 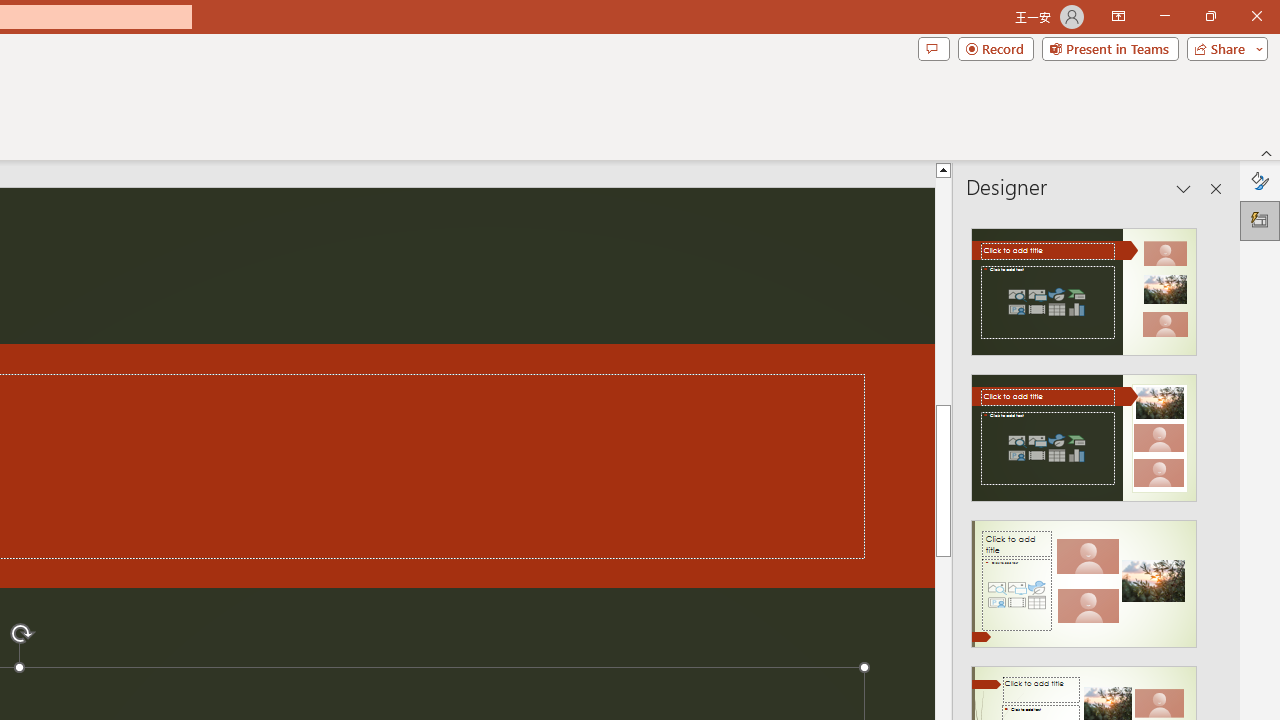 What do you see at coordinates (1260, 180) in the screenshot?
I see `Format Background` at bounding box center [1260, 180].